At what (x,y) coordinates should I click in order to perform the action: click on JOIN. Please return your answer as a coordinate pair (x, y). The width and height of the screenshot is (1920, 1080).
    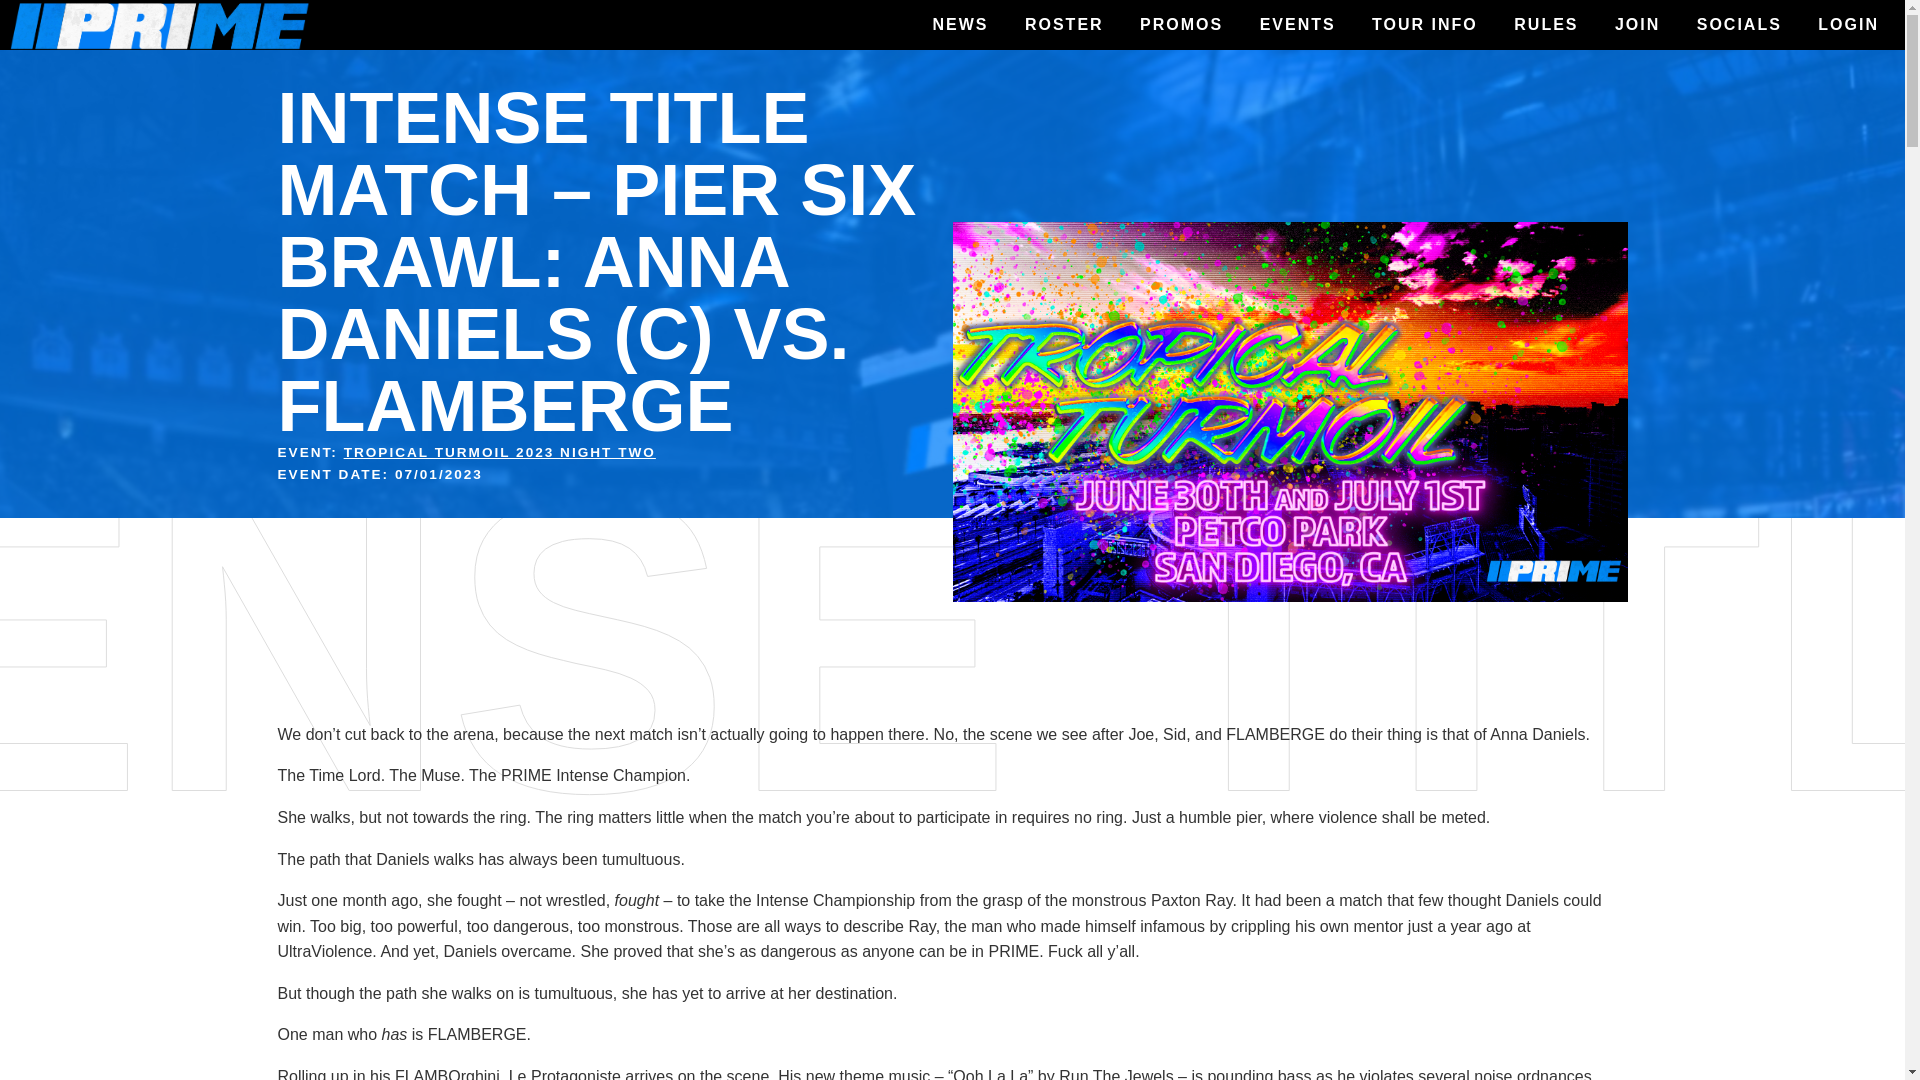
    Looking at the image, I should click on (1638, 25).